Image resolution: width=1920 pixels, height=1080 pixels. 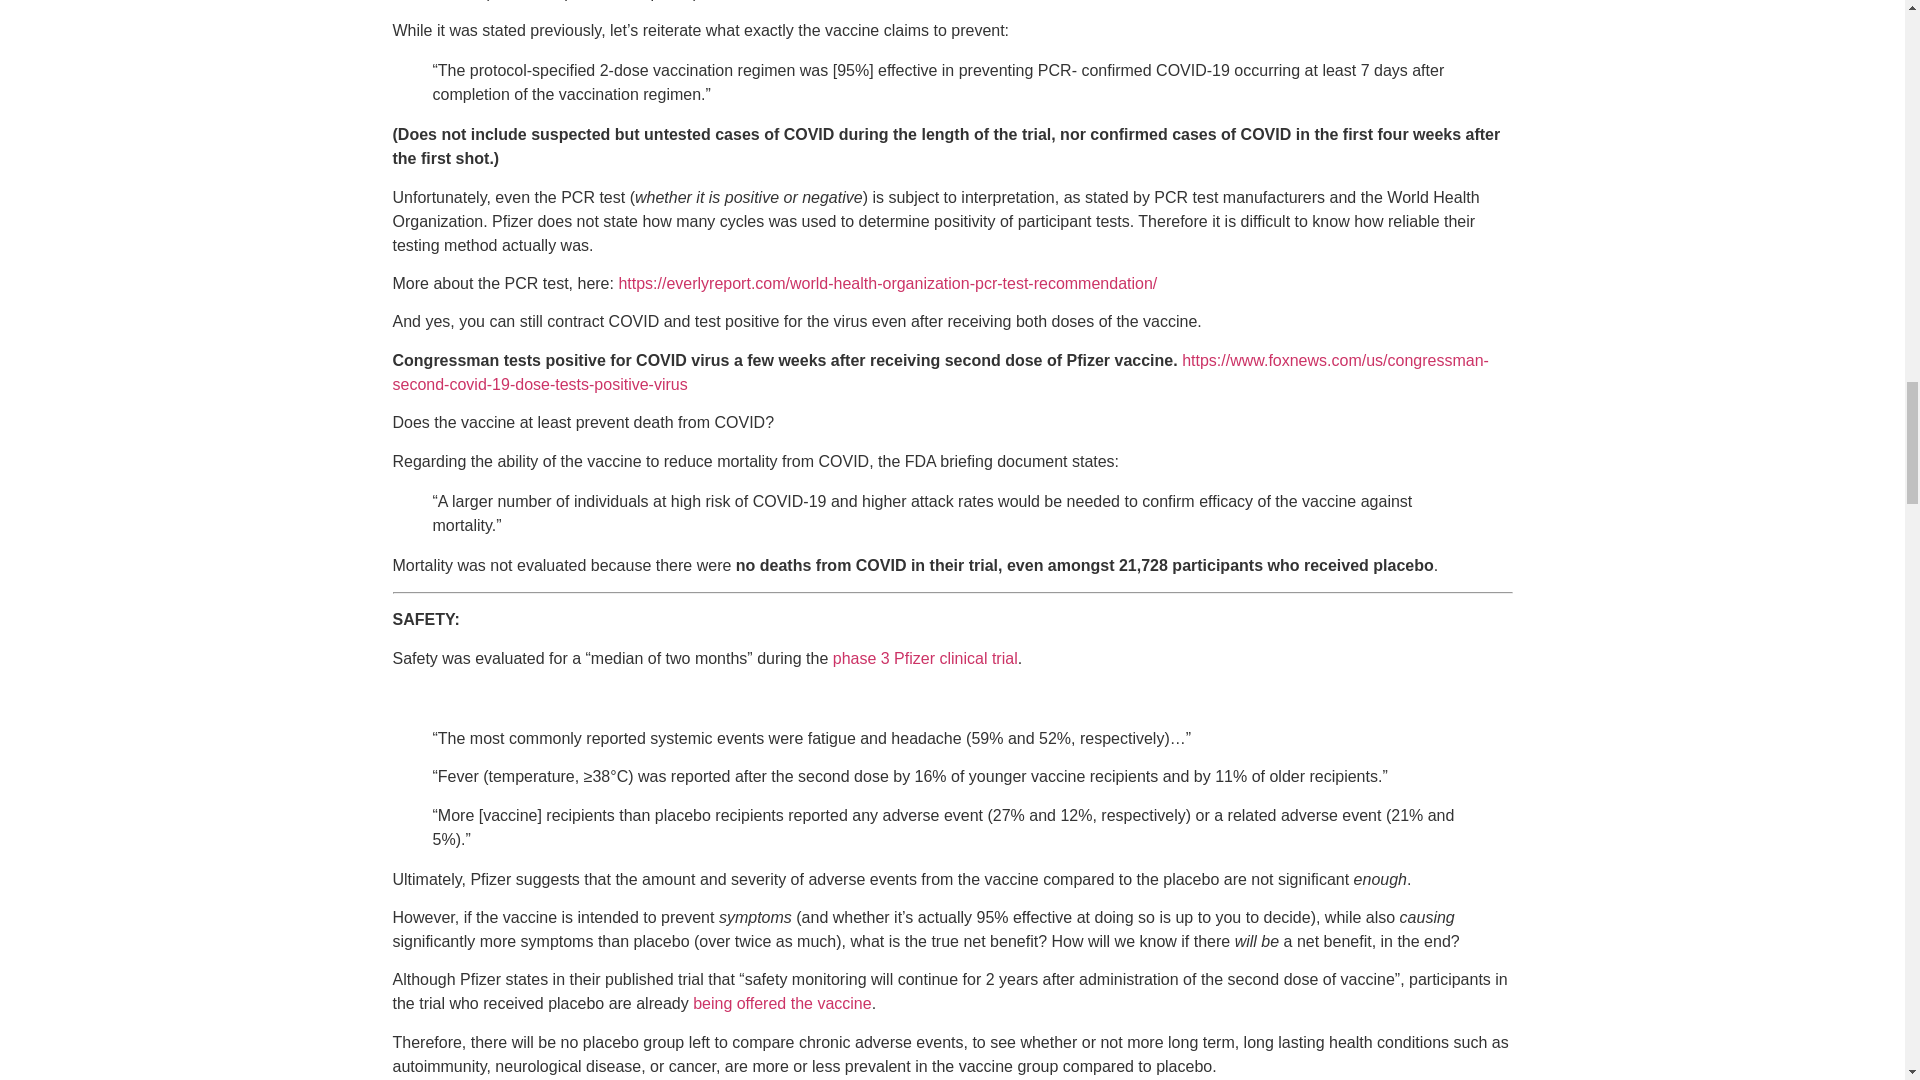 What do you see at coordinates (782, 1002) in the screenshot?
I see `being offered the vaccine` at bounding box center [782, 1002].